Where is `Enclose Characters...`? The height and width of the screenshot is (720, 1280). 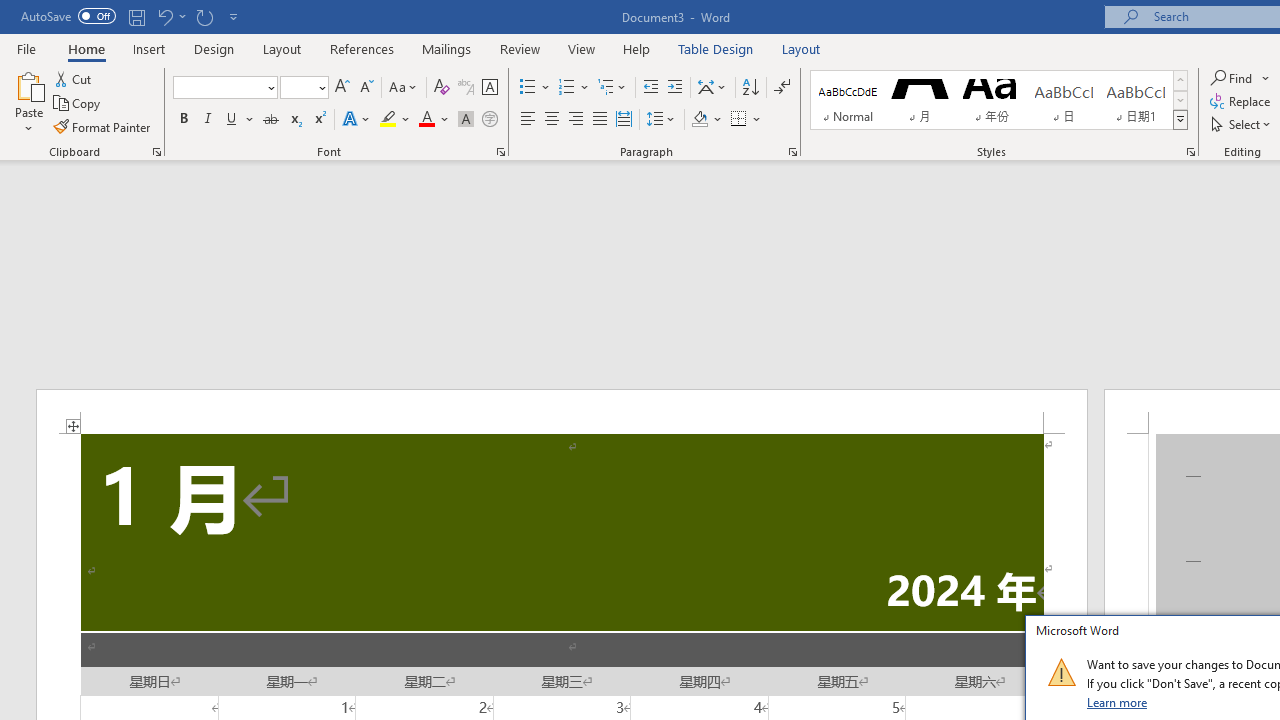 Enclose Characters... is located at coordinates (489, 120).